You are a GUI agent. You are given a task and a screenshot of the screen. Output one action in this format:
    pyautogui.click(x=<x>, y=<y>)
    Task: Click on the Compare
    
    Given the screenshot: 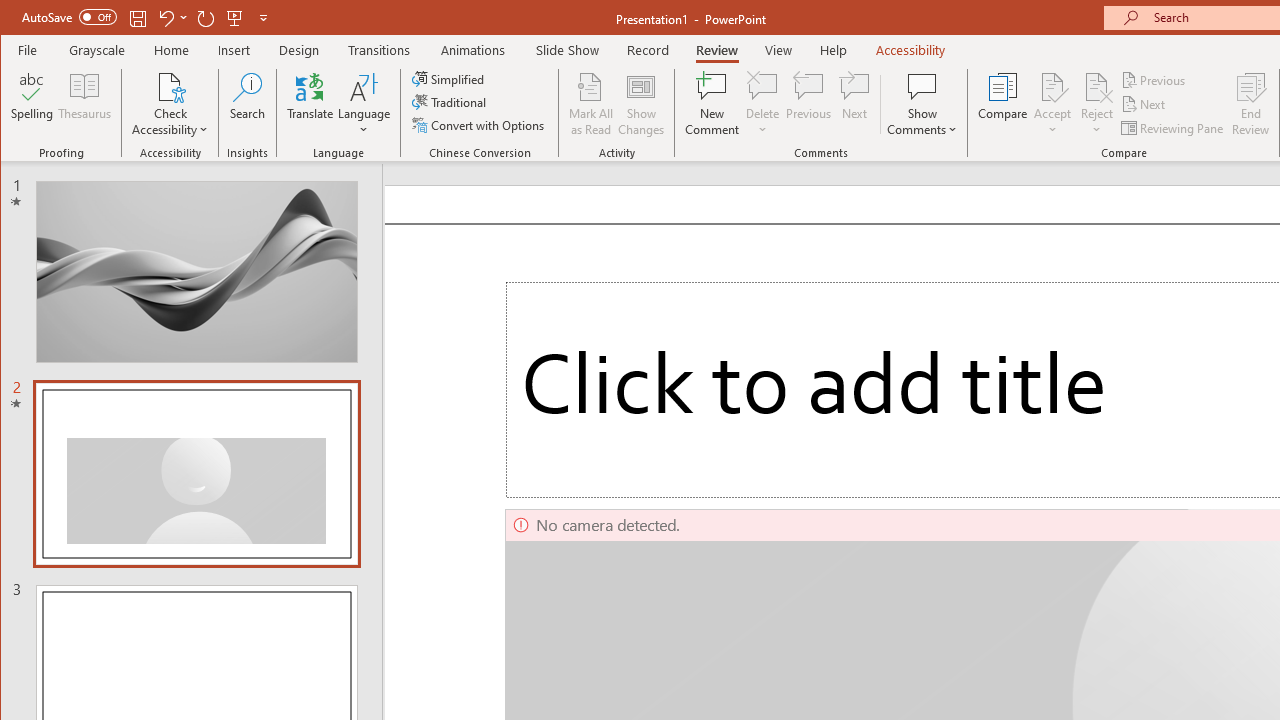 What is the action you would take?
    pyautogui.click(x=1002, y=104)
    